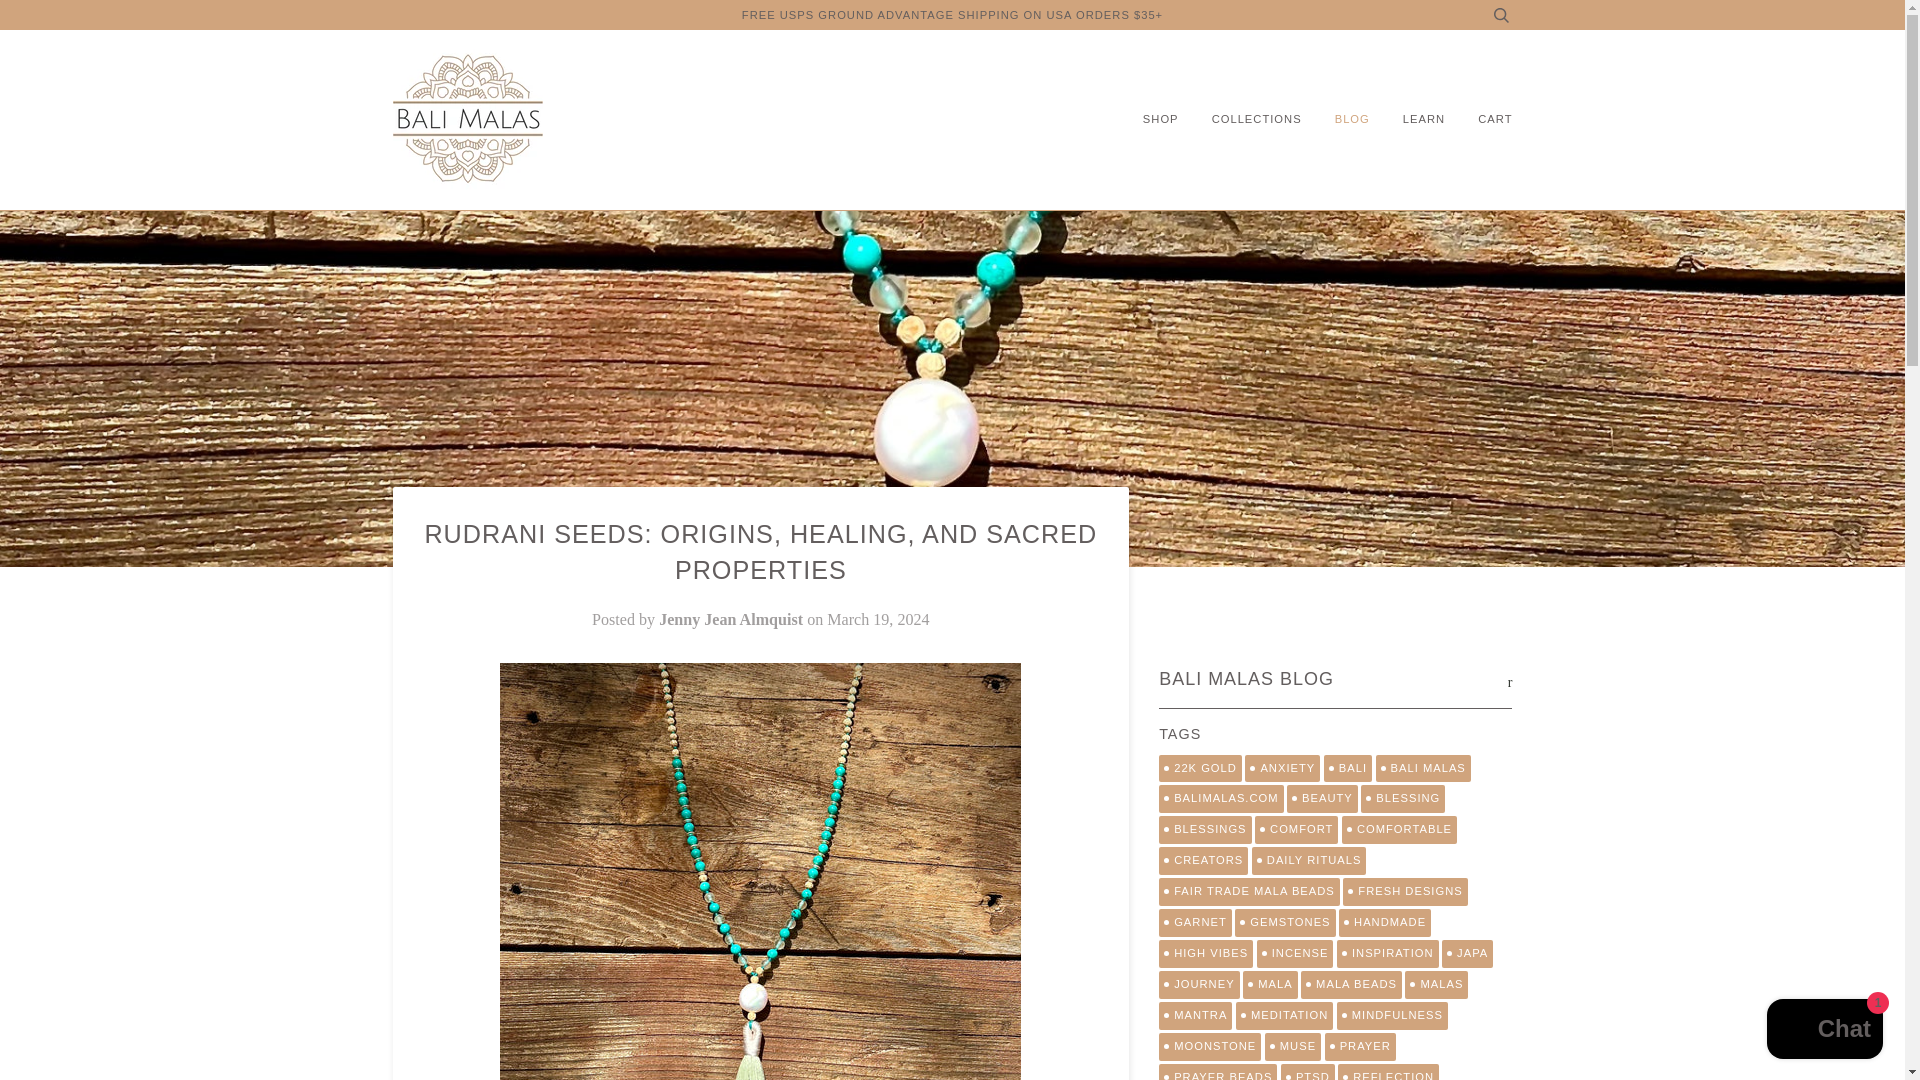 The height and width of the screenshot is (1080, 1920). Describe the element at coordinates (1155, 120) in the screenshot. I see `SHOP` at that location.